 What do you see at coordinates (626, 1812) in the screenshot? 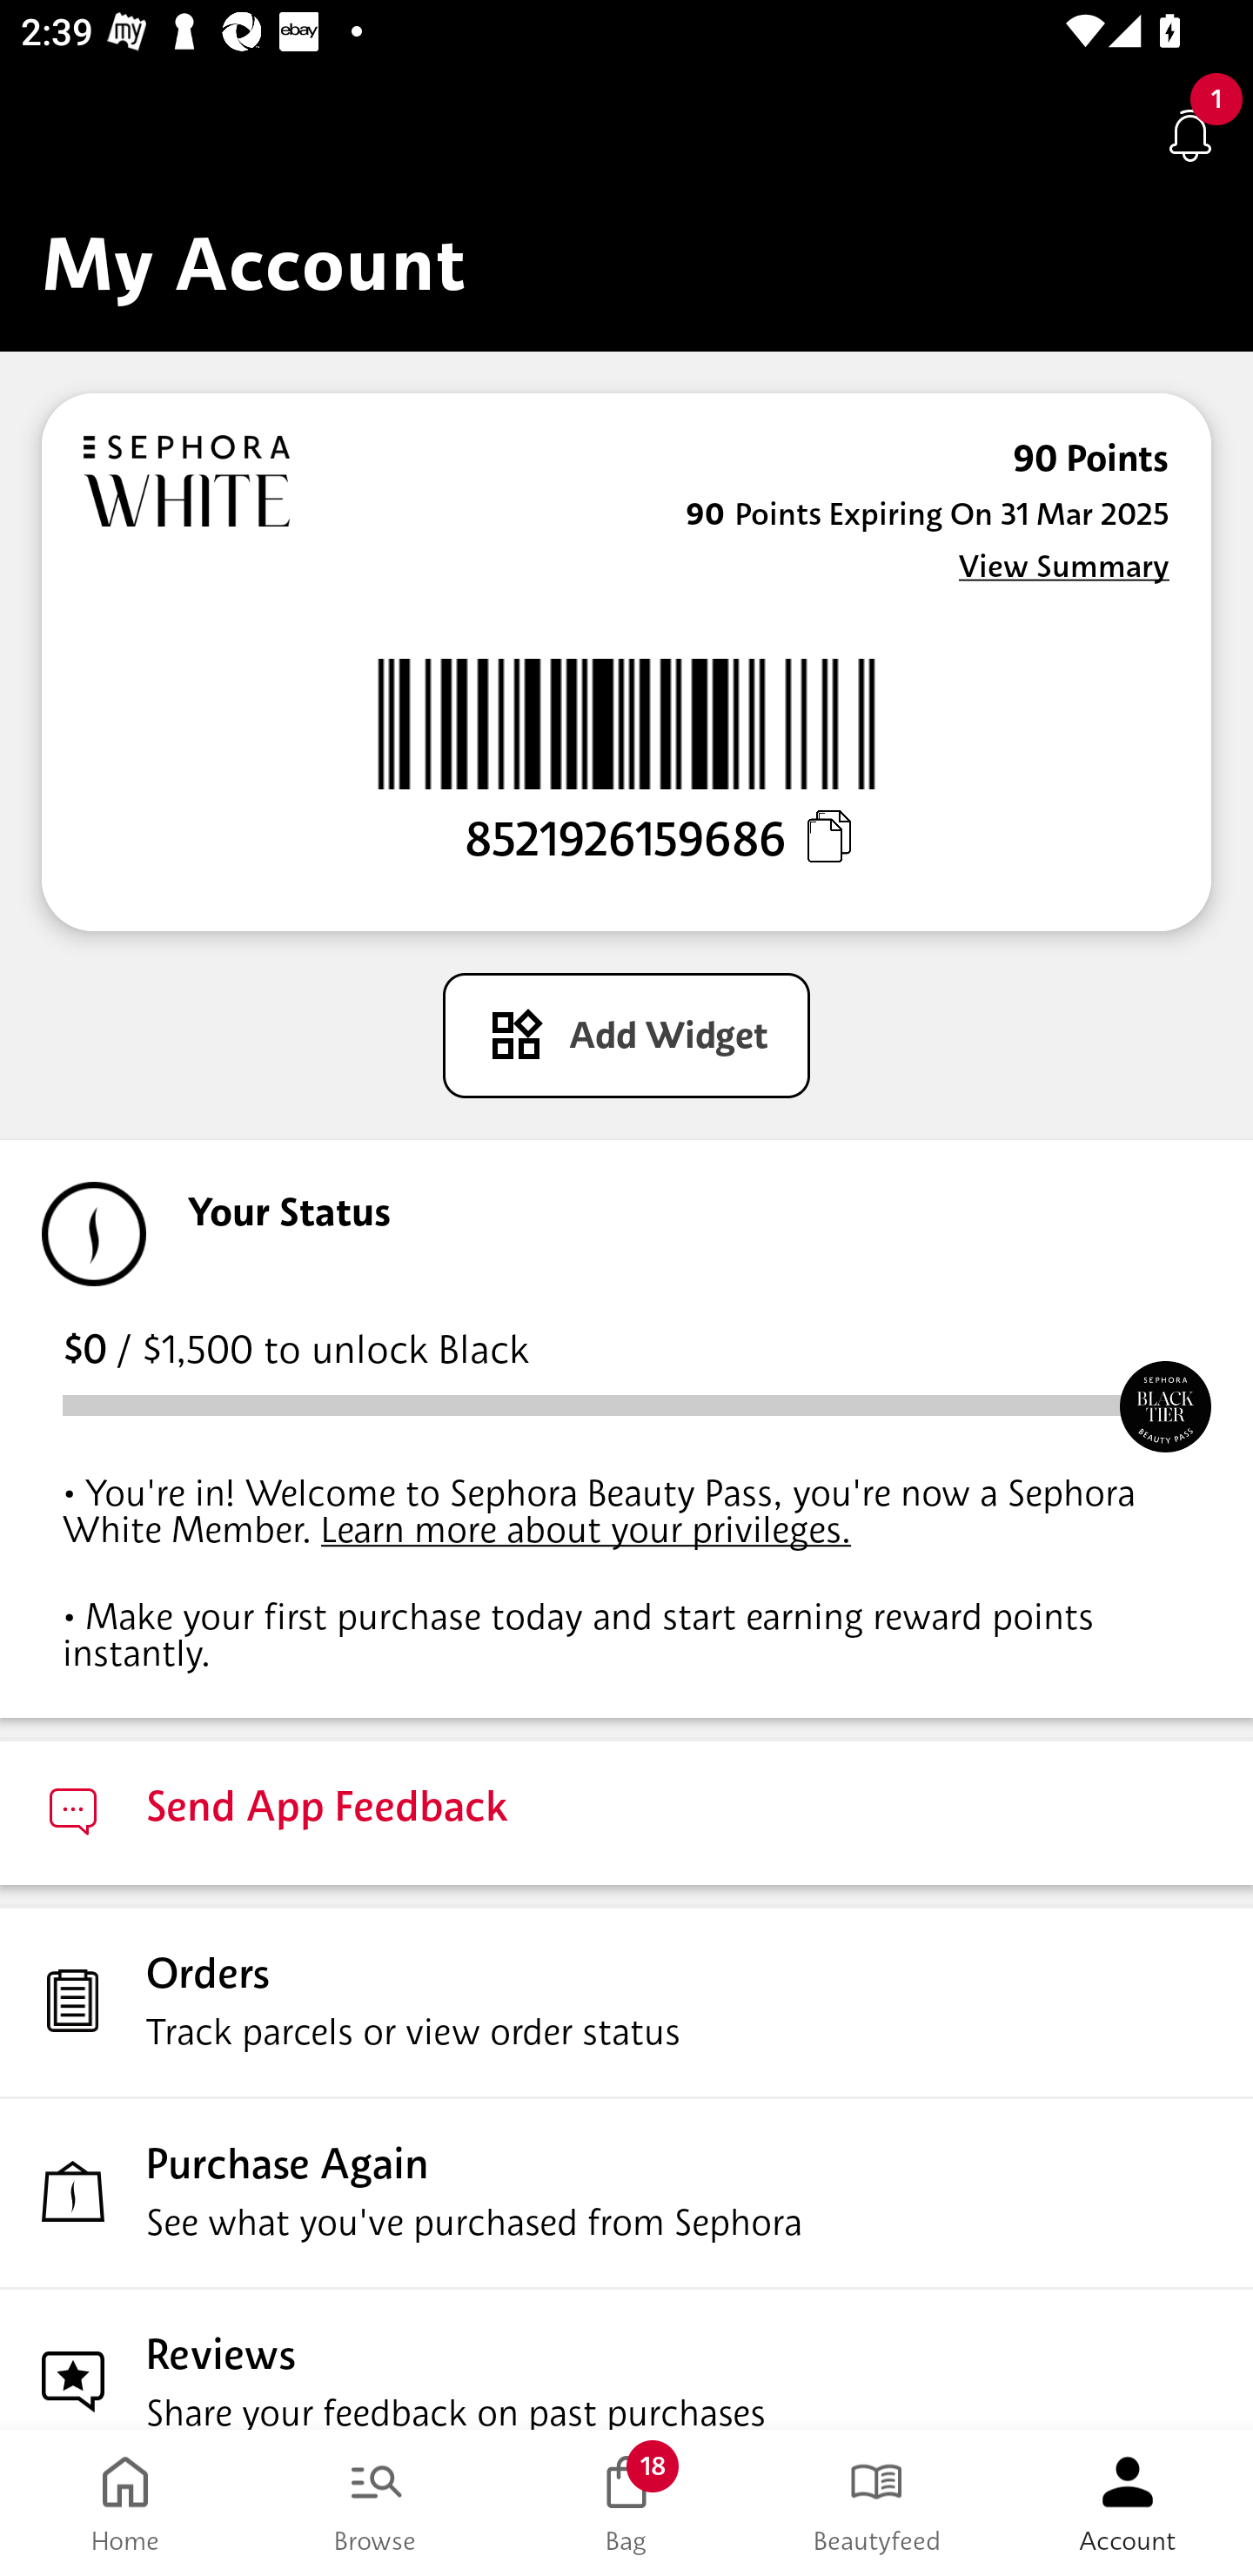
I see `Send App Feedback` at bounding box center [626, 1812].